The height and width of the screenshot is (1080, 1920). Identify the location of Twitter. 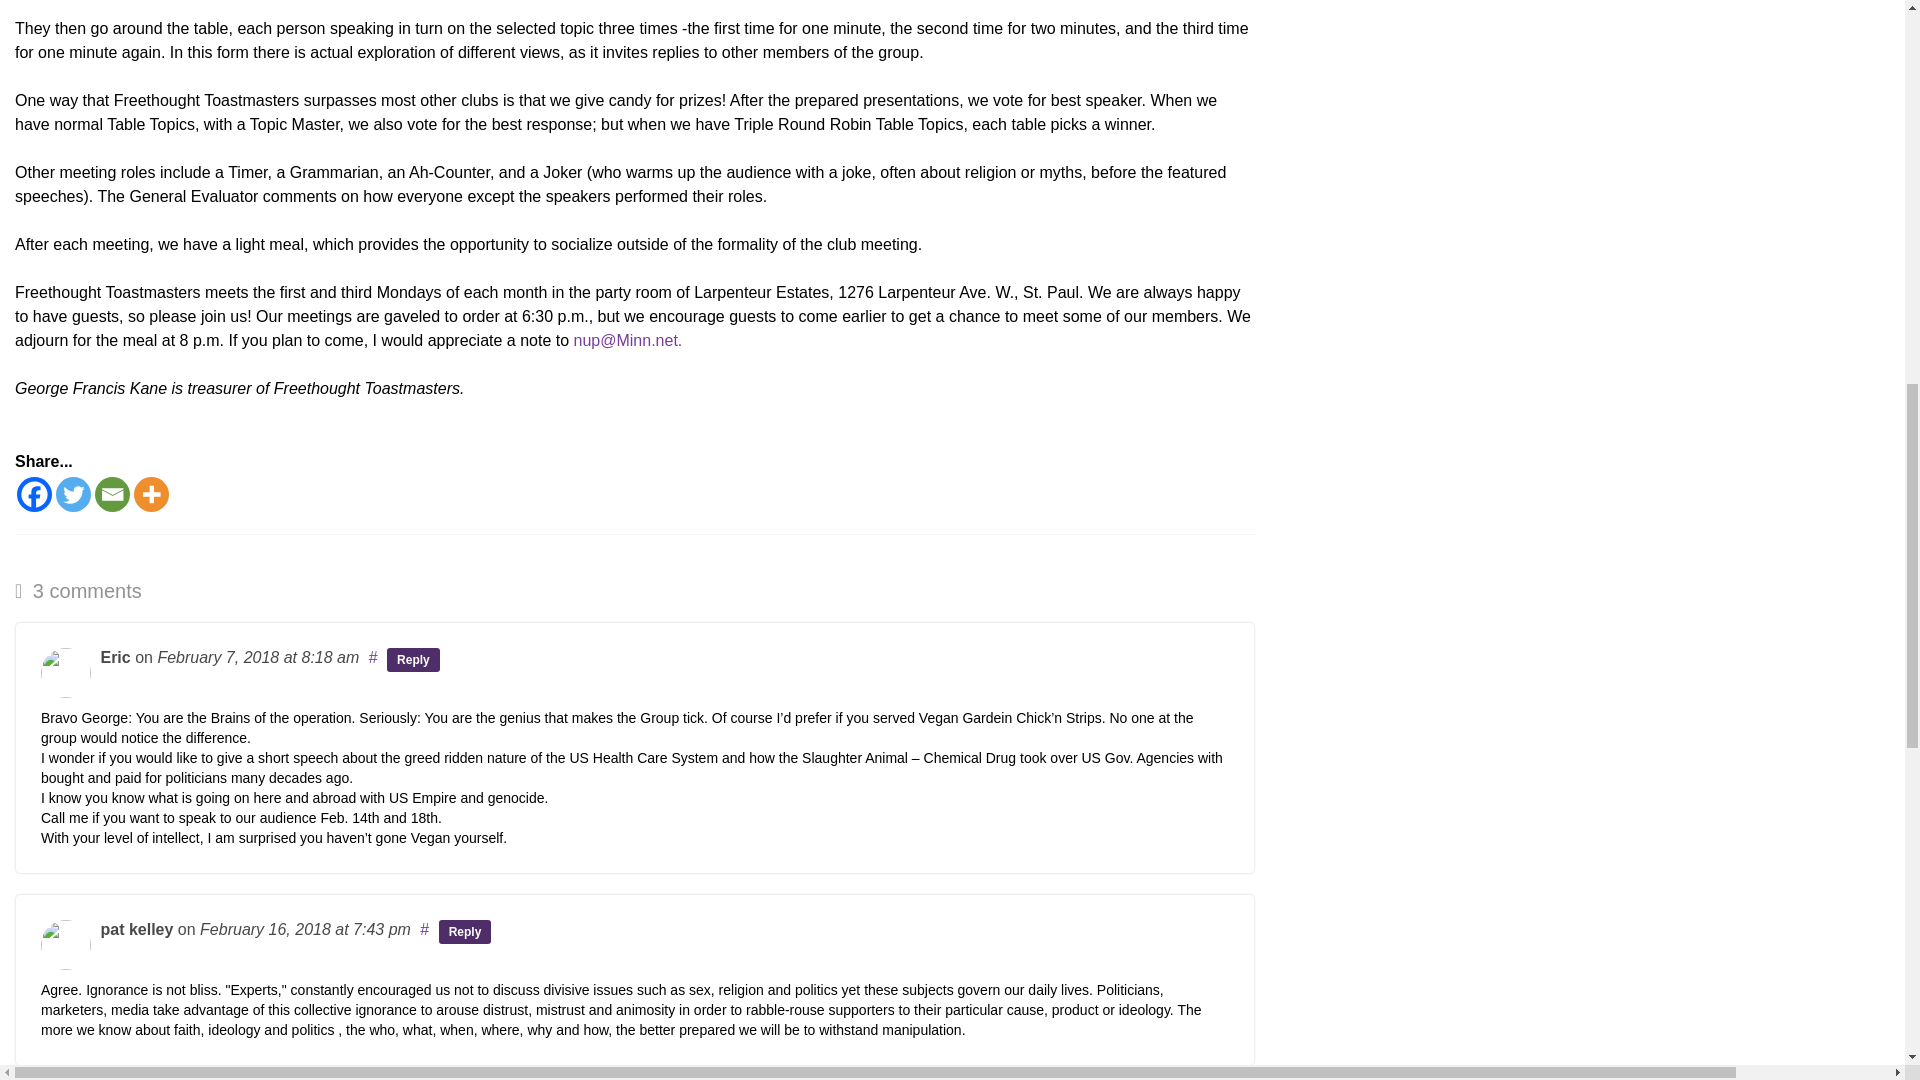
(72, 494).